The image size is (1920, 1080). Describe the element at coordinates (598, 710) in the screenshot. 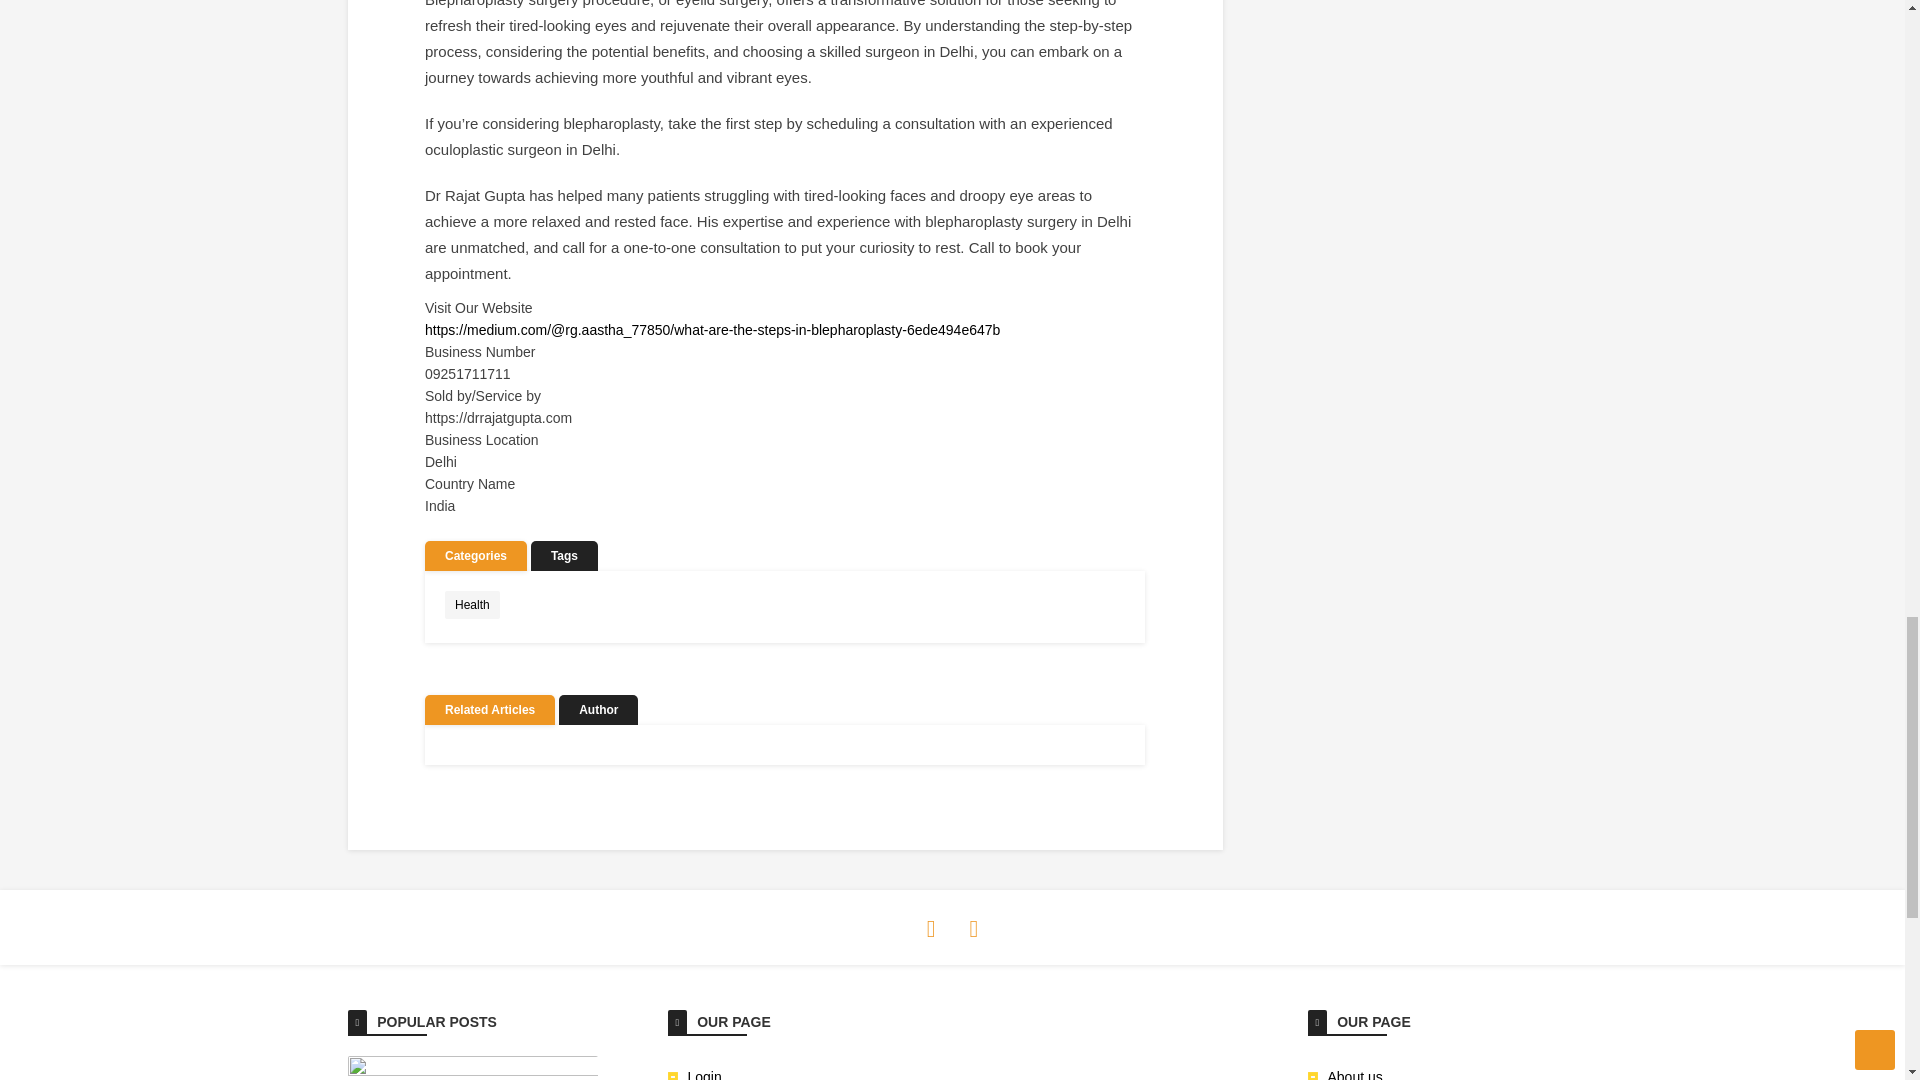

I see `Author` at that location.